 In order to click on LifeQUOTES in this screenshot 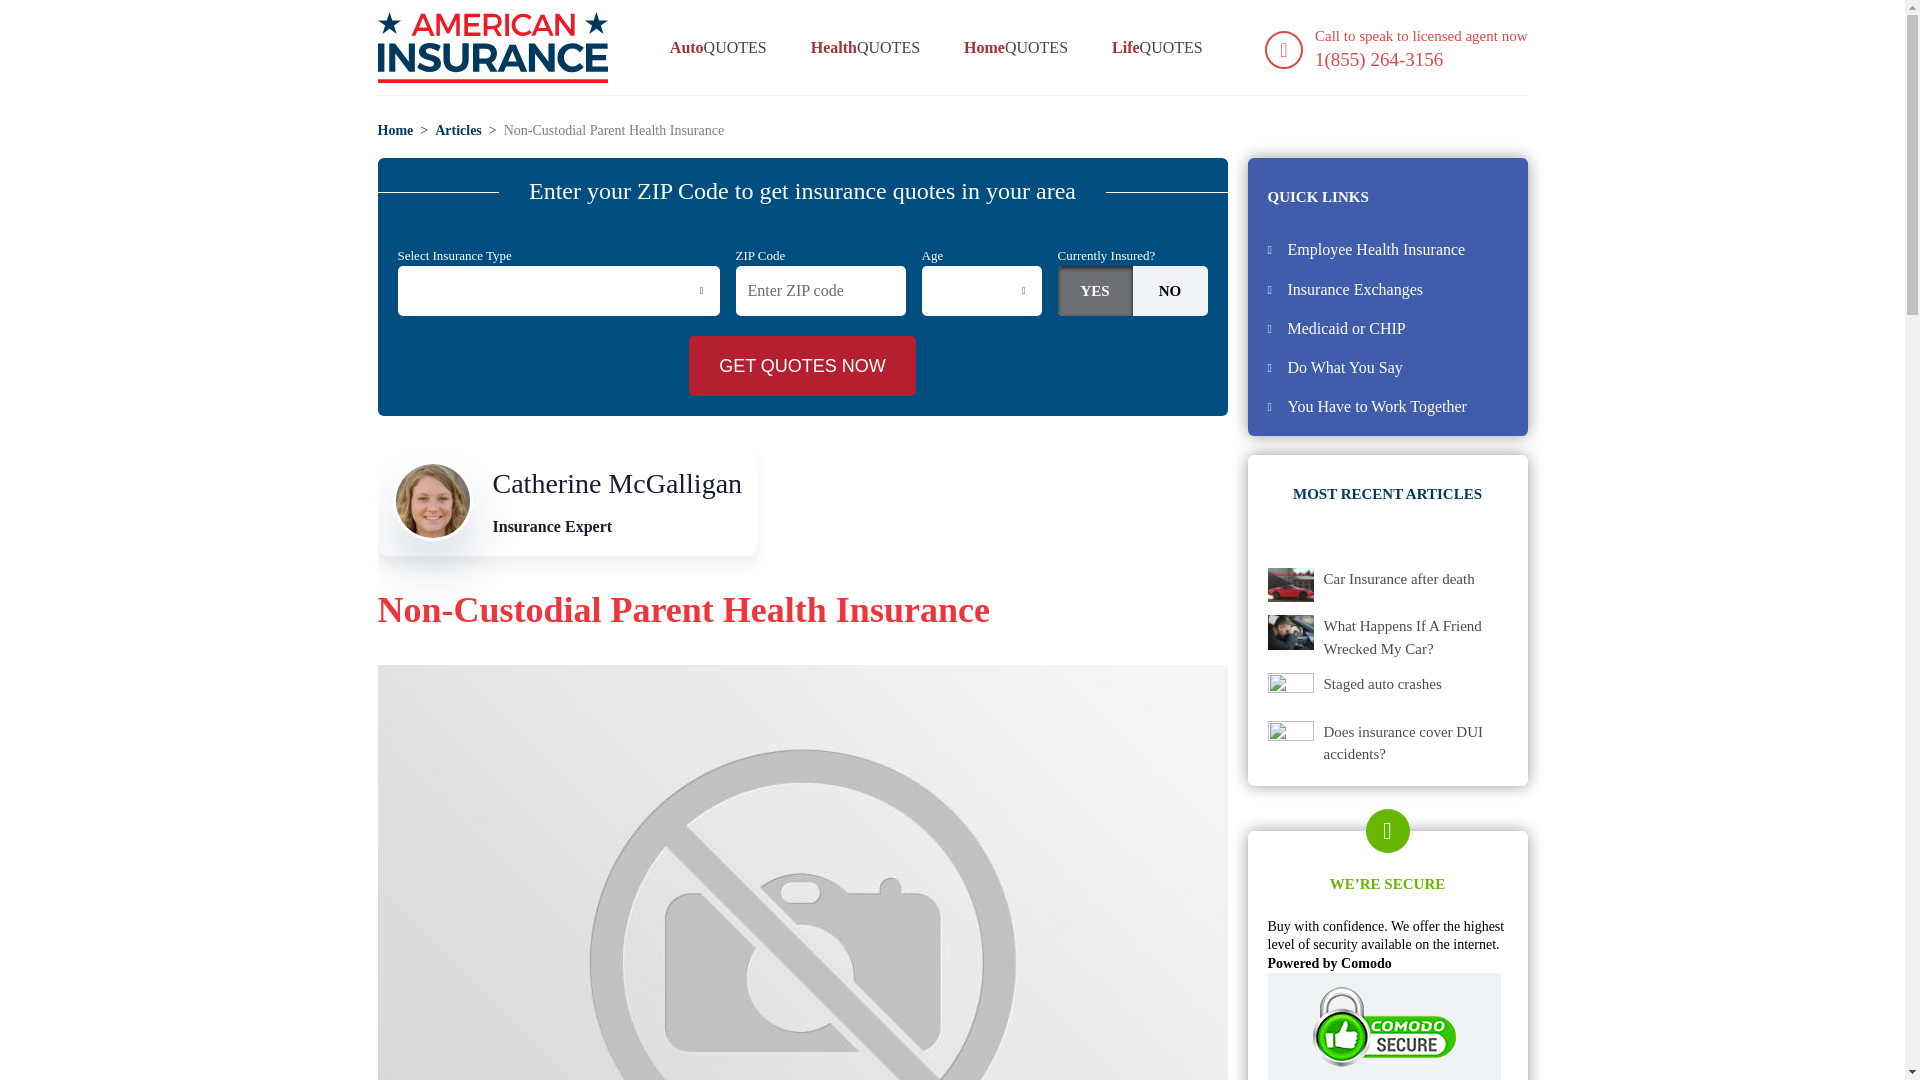, I will do `click(1157, 47)`.